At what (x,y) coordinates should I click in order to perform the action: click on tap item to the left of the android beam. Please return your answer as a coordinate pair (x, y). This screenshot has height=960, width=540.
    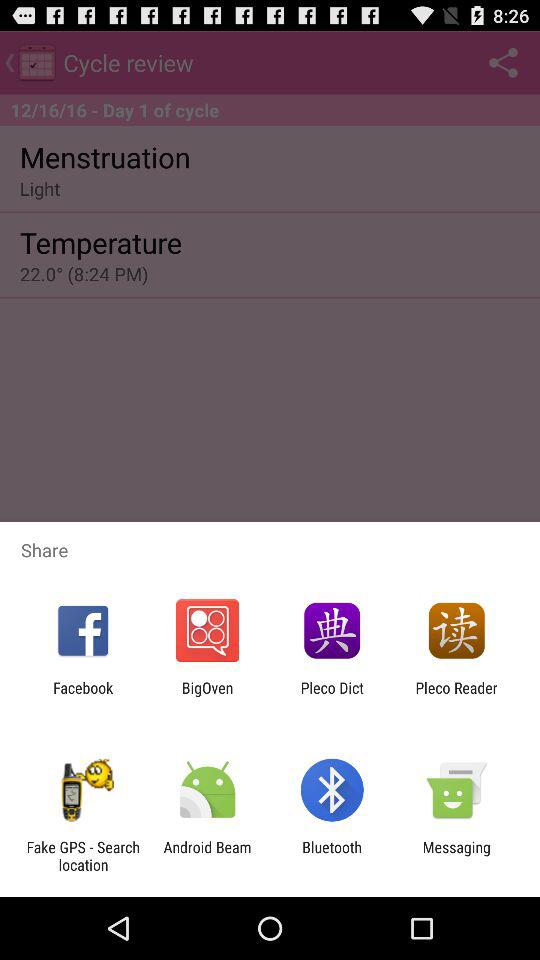
    Looking at the image, I should click on (83, 856).